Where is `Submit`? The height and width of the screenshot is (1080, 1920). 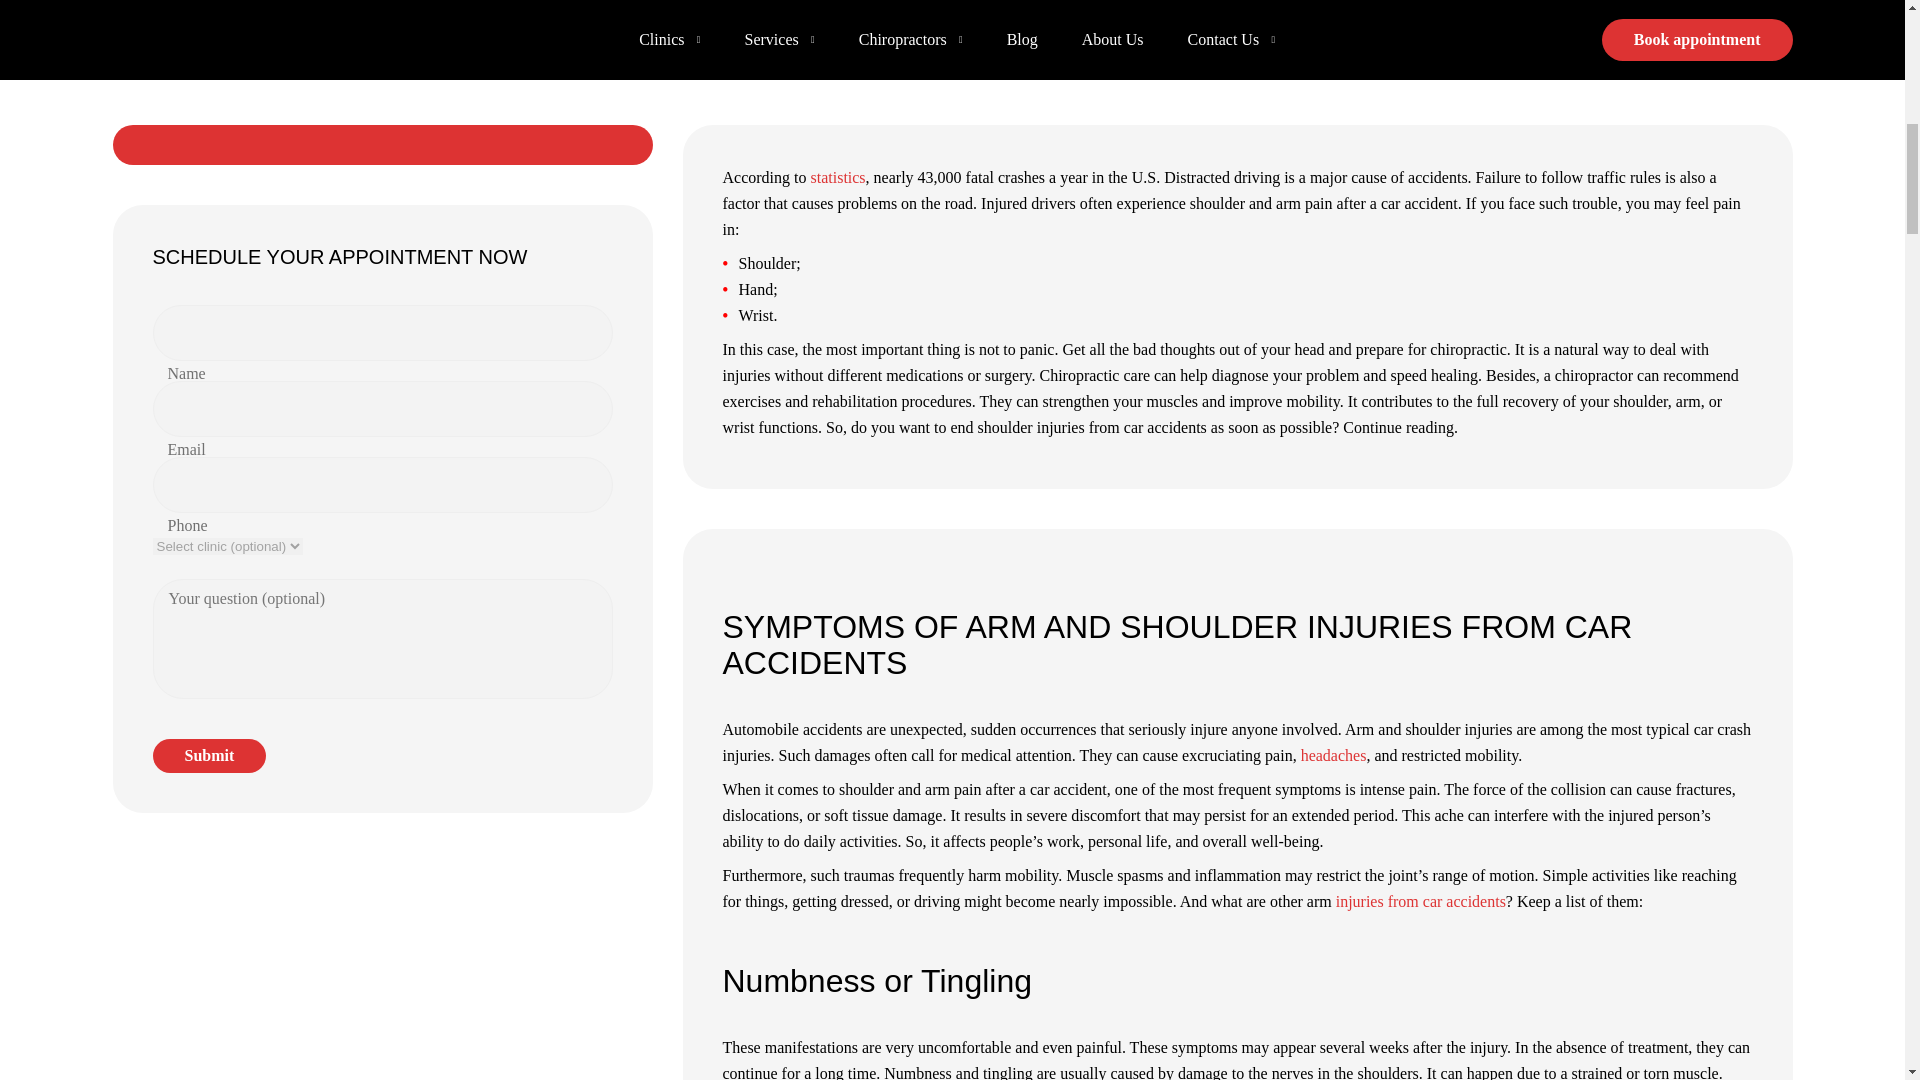 Submit is located at coordinates (208, 756).